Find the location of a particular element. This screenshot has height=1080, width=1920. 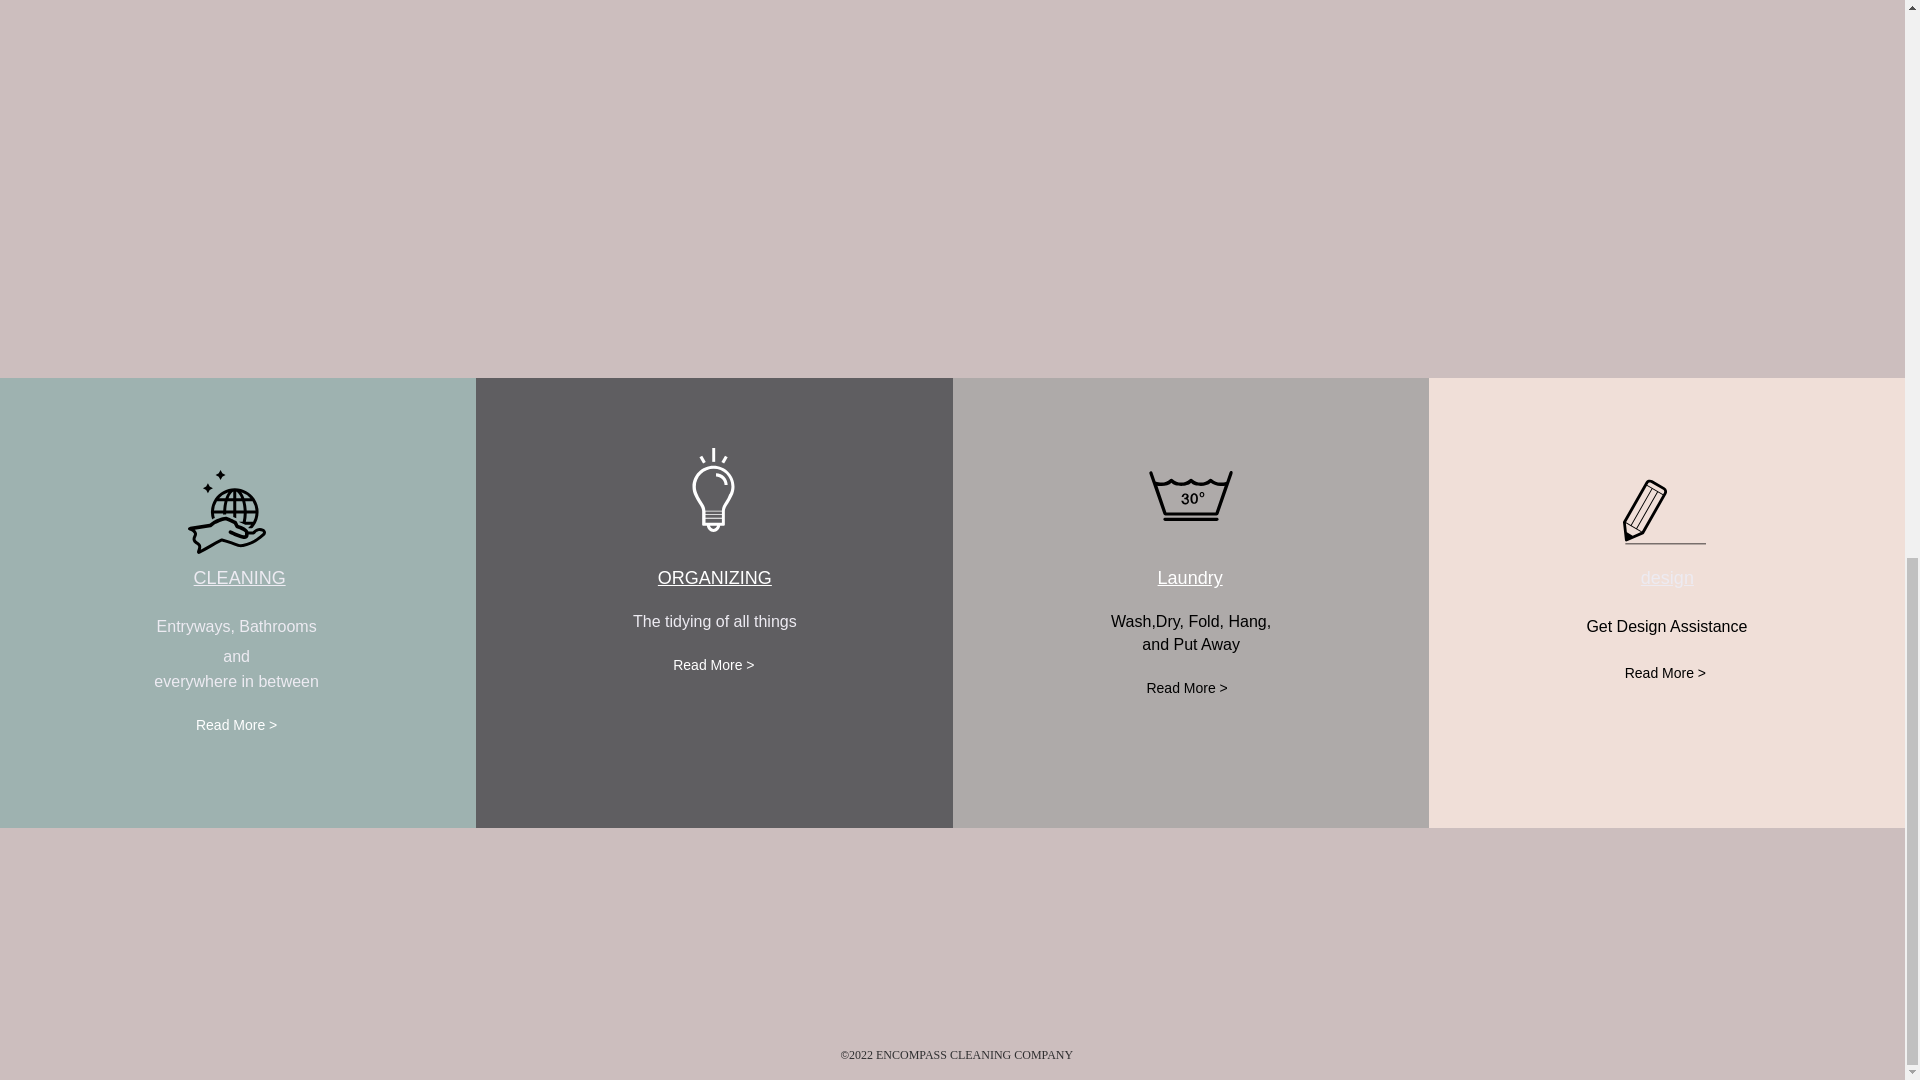

ORGANIZING is located at coordinates (714, 578).